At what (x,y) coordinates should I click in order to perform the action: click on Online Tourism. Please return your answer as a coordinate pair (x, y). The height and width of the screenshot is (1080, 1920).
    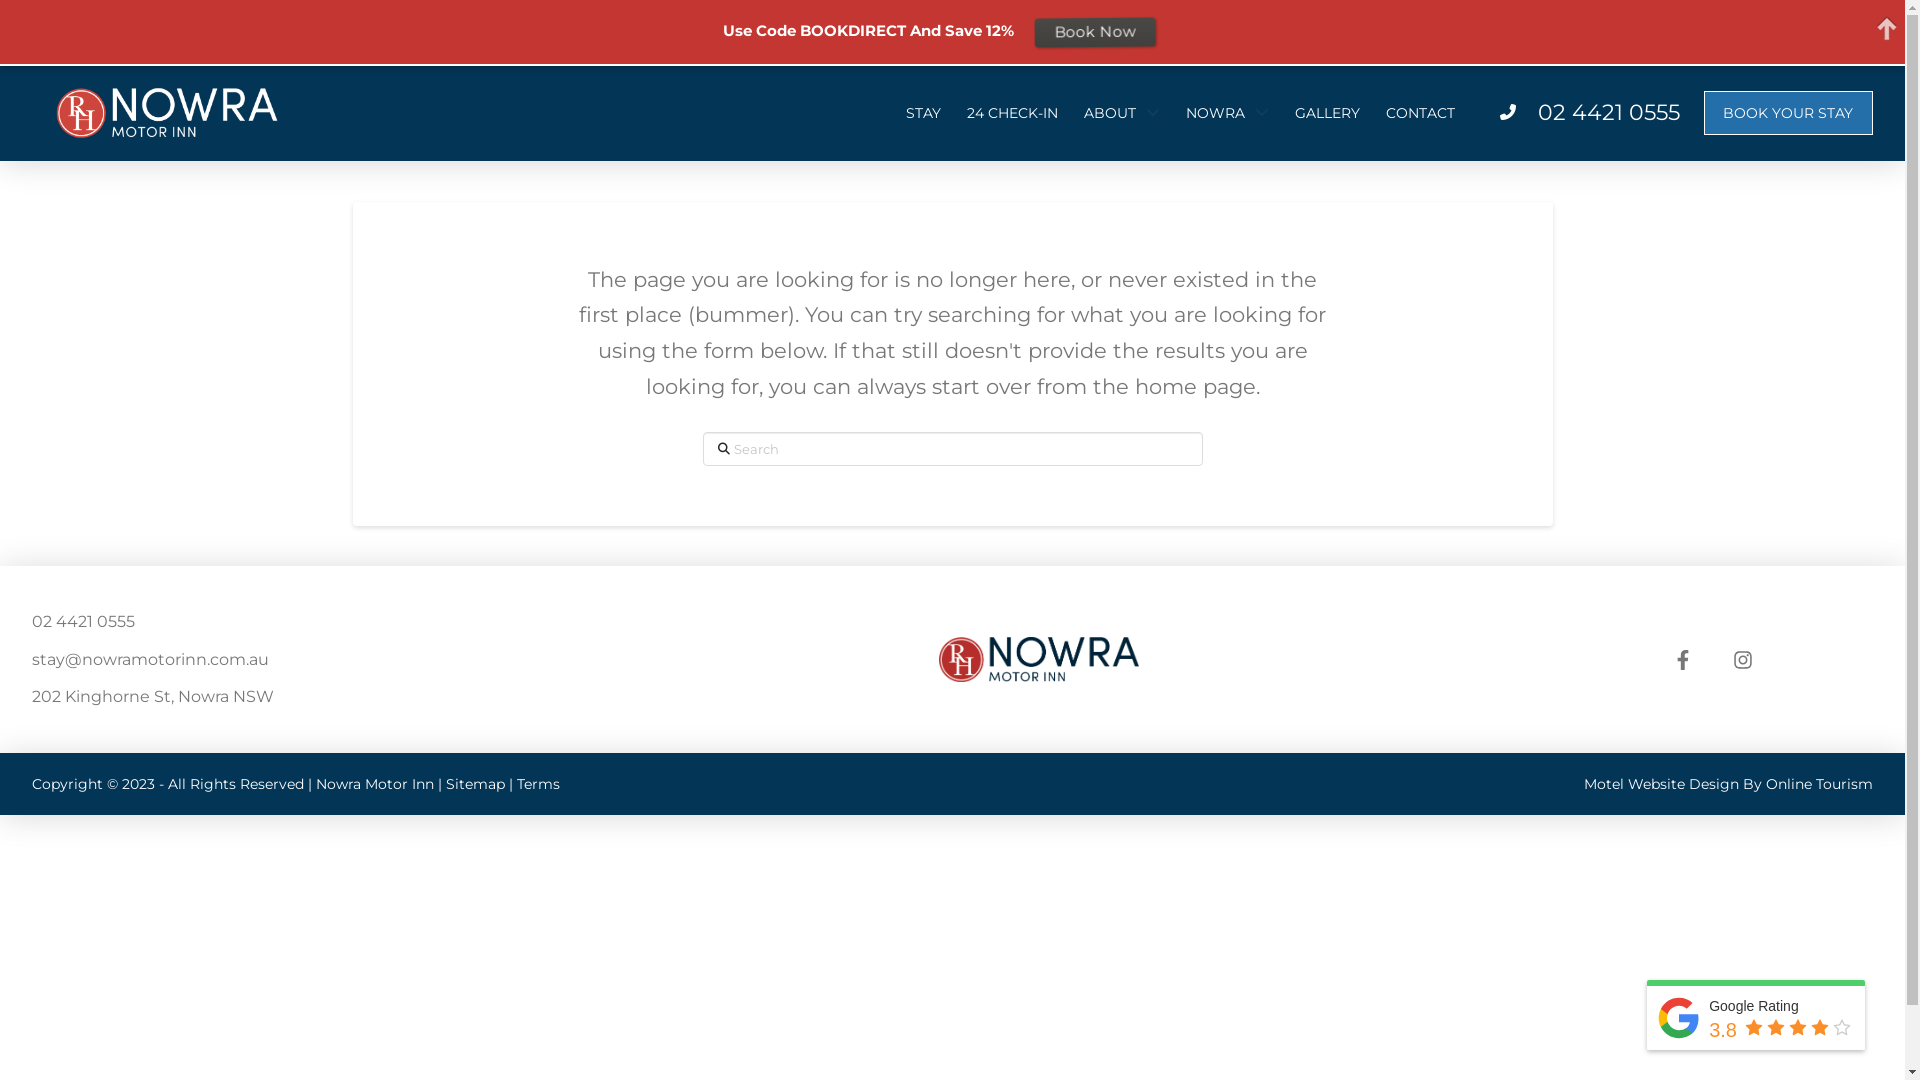
    Looking at the image, I should click on (1820, 784).